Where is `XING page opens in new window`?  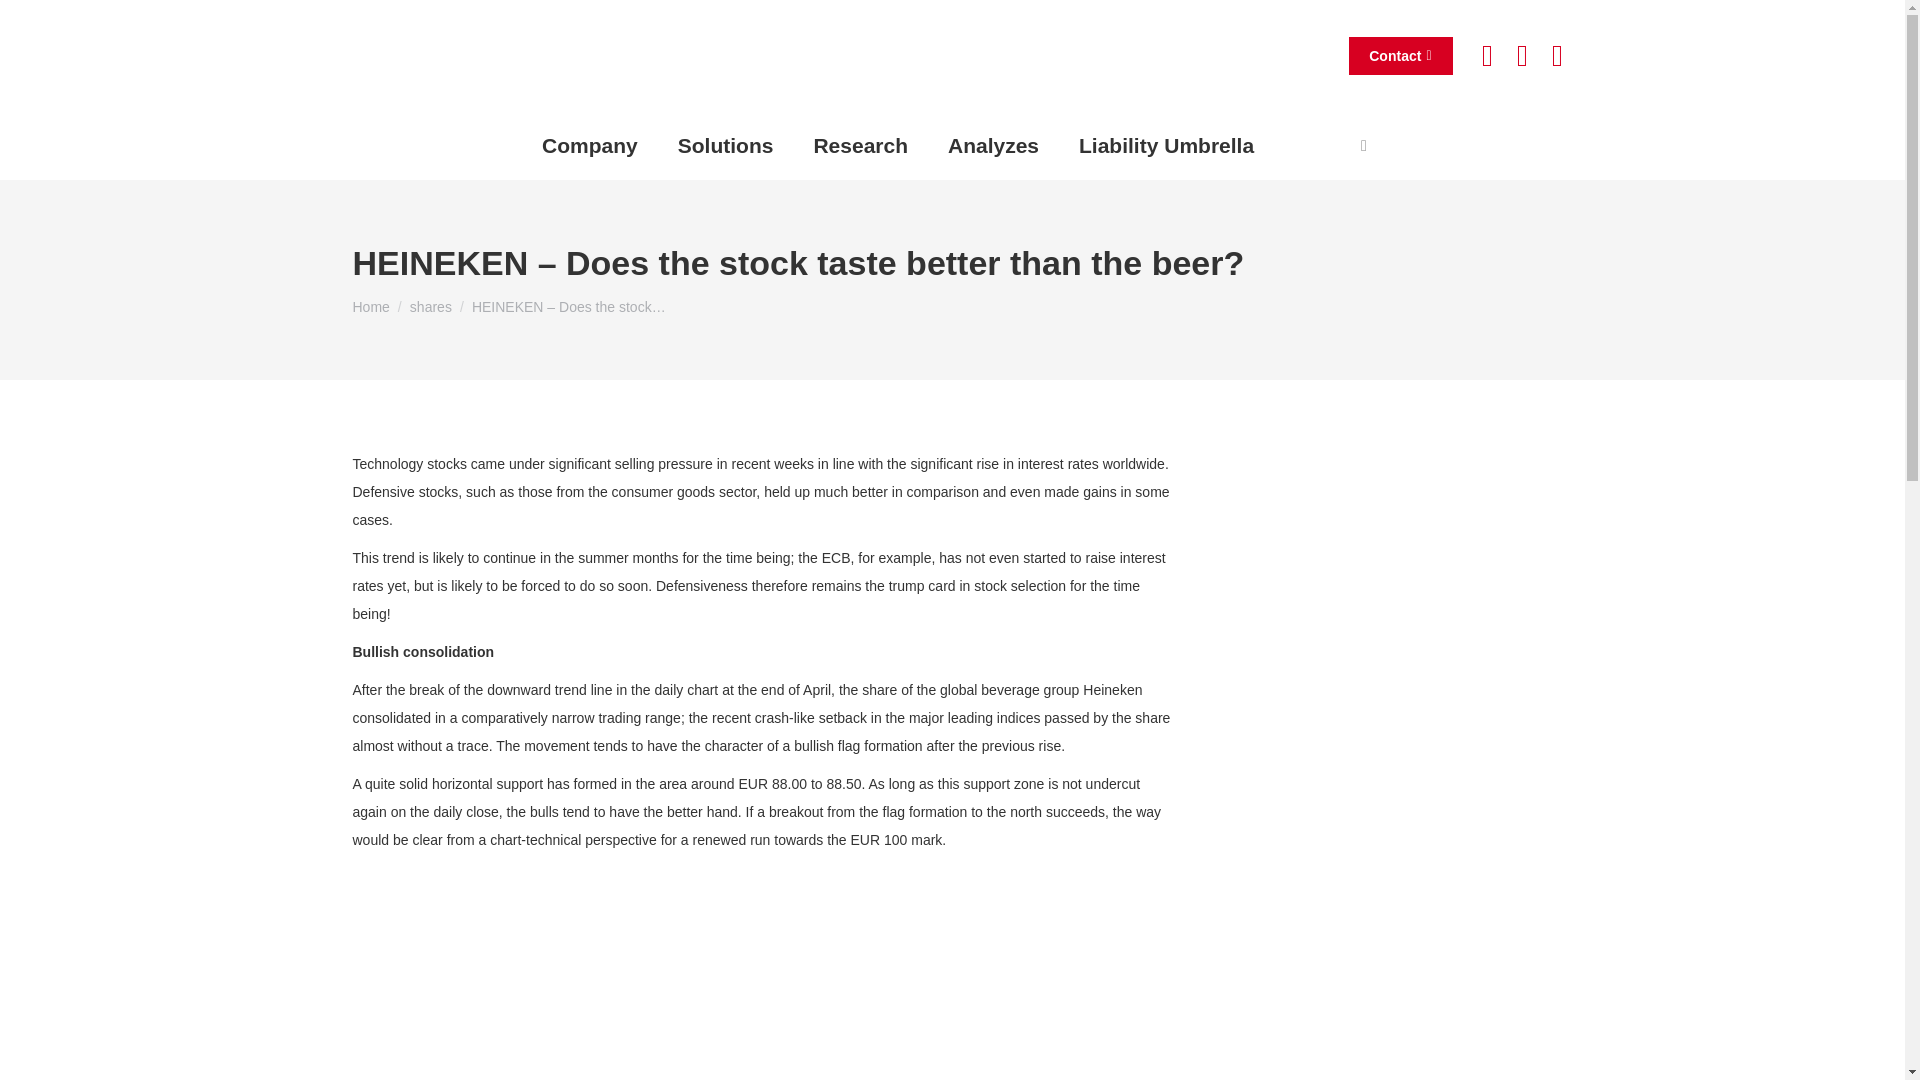 XING page opens in new window is located at coordinates (1556, 54).